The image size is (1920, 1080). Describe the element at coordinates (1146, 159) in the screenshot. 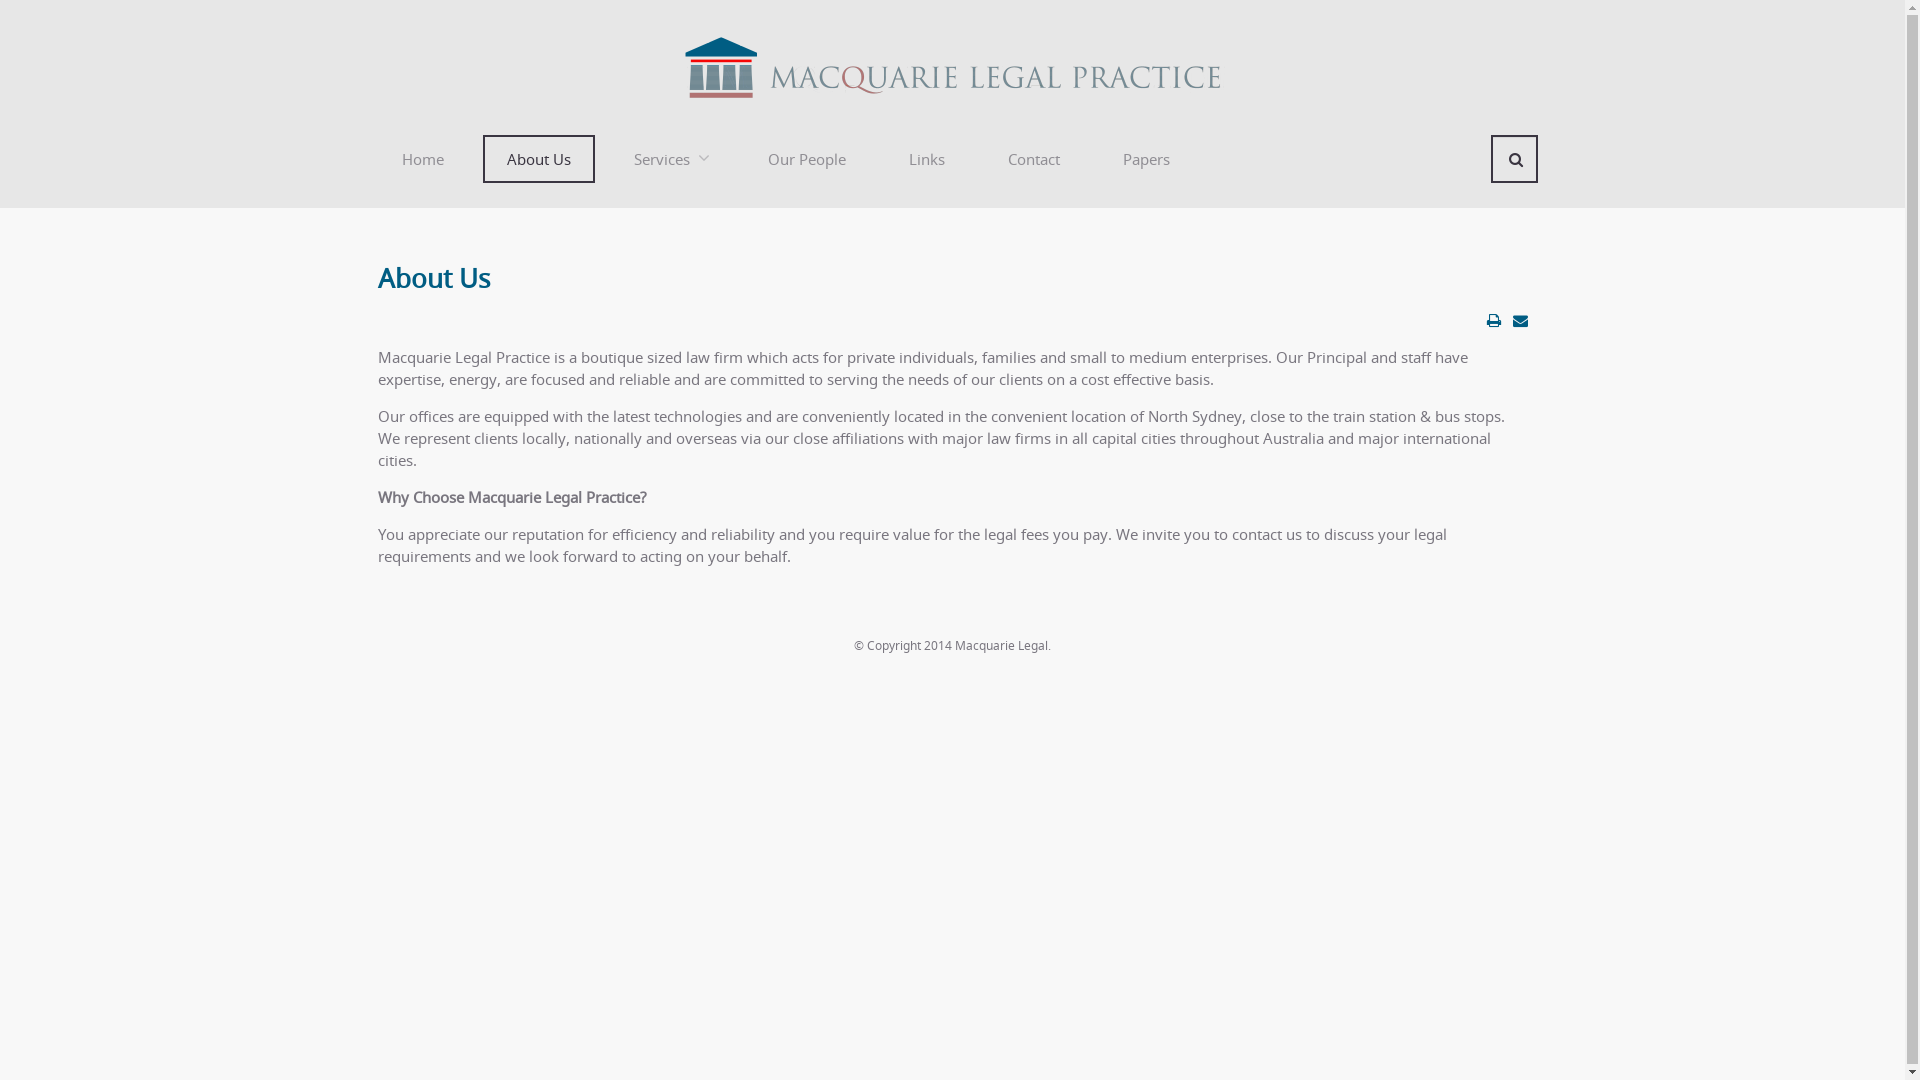

I see `Papers` at that location.